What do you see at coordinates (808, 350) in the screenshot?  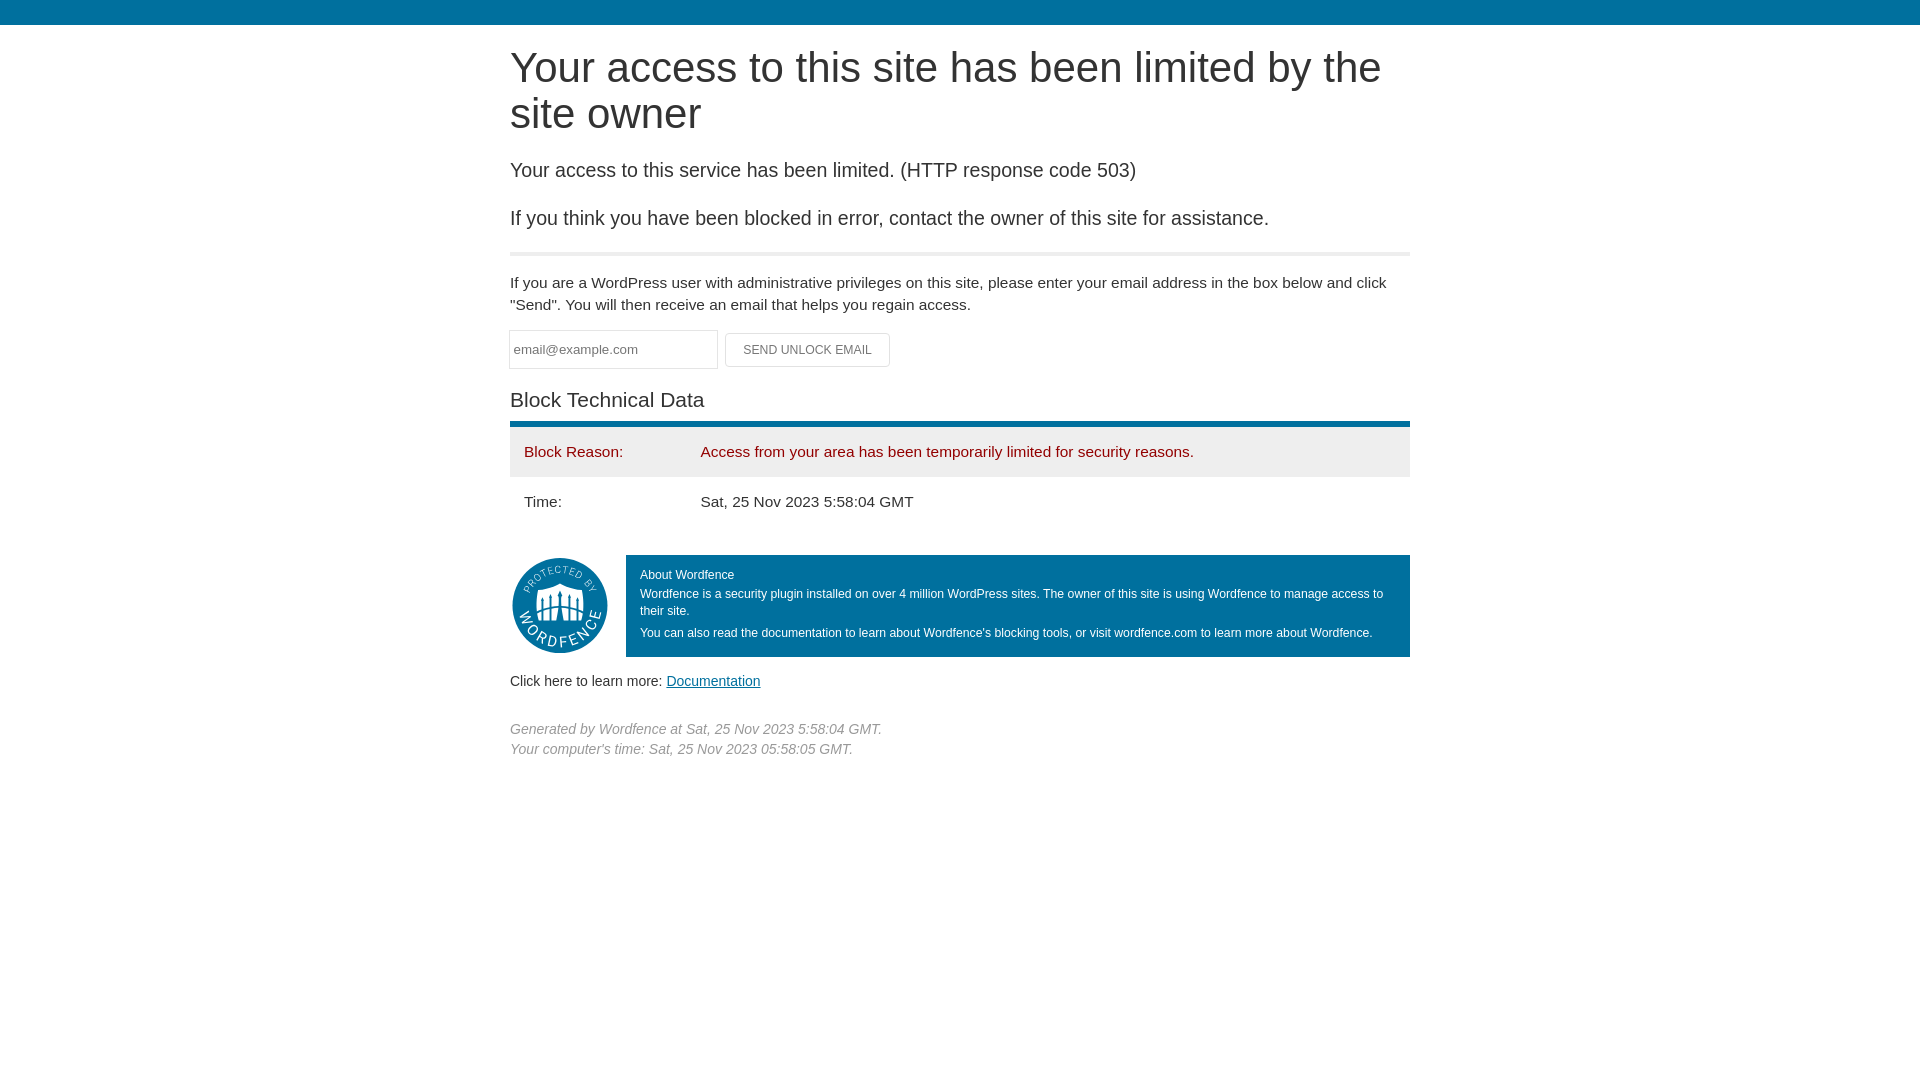 I see `Send Unlock Email` at bounding box center [808, 350].